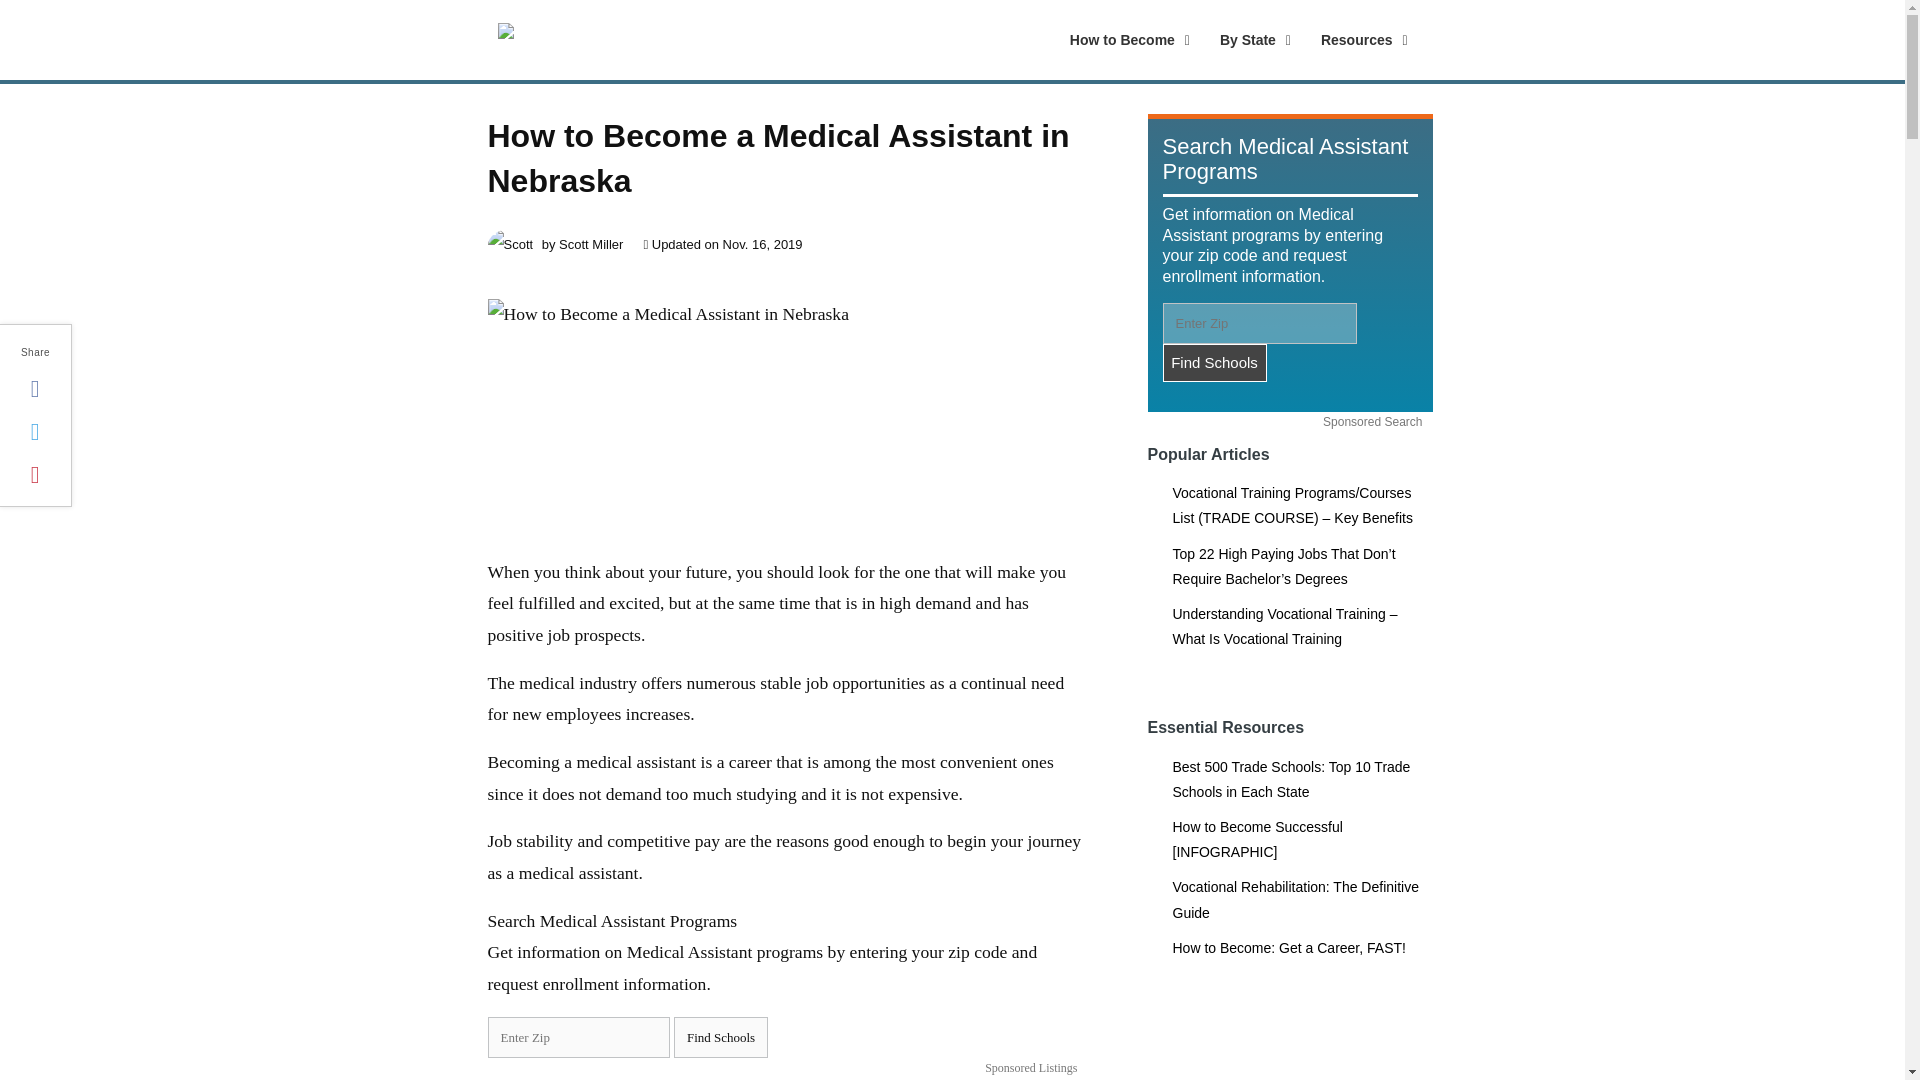  What do you see at coordinates (1234, 40) in the screenshot?
I see `Find Schools` at bounding box center [1234, 40].